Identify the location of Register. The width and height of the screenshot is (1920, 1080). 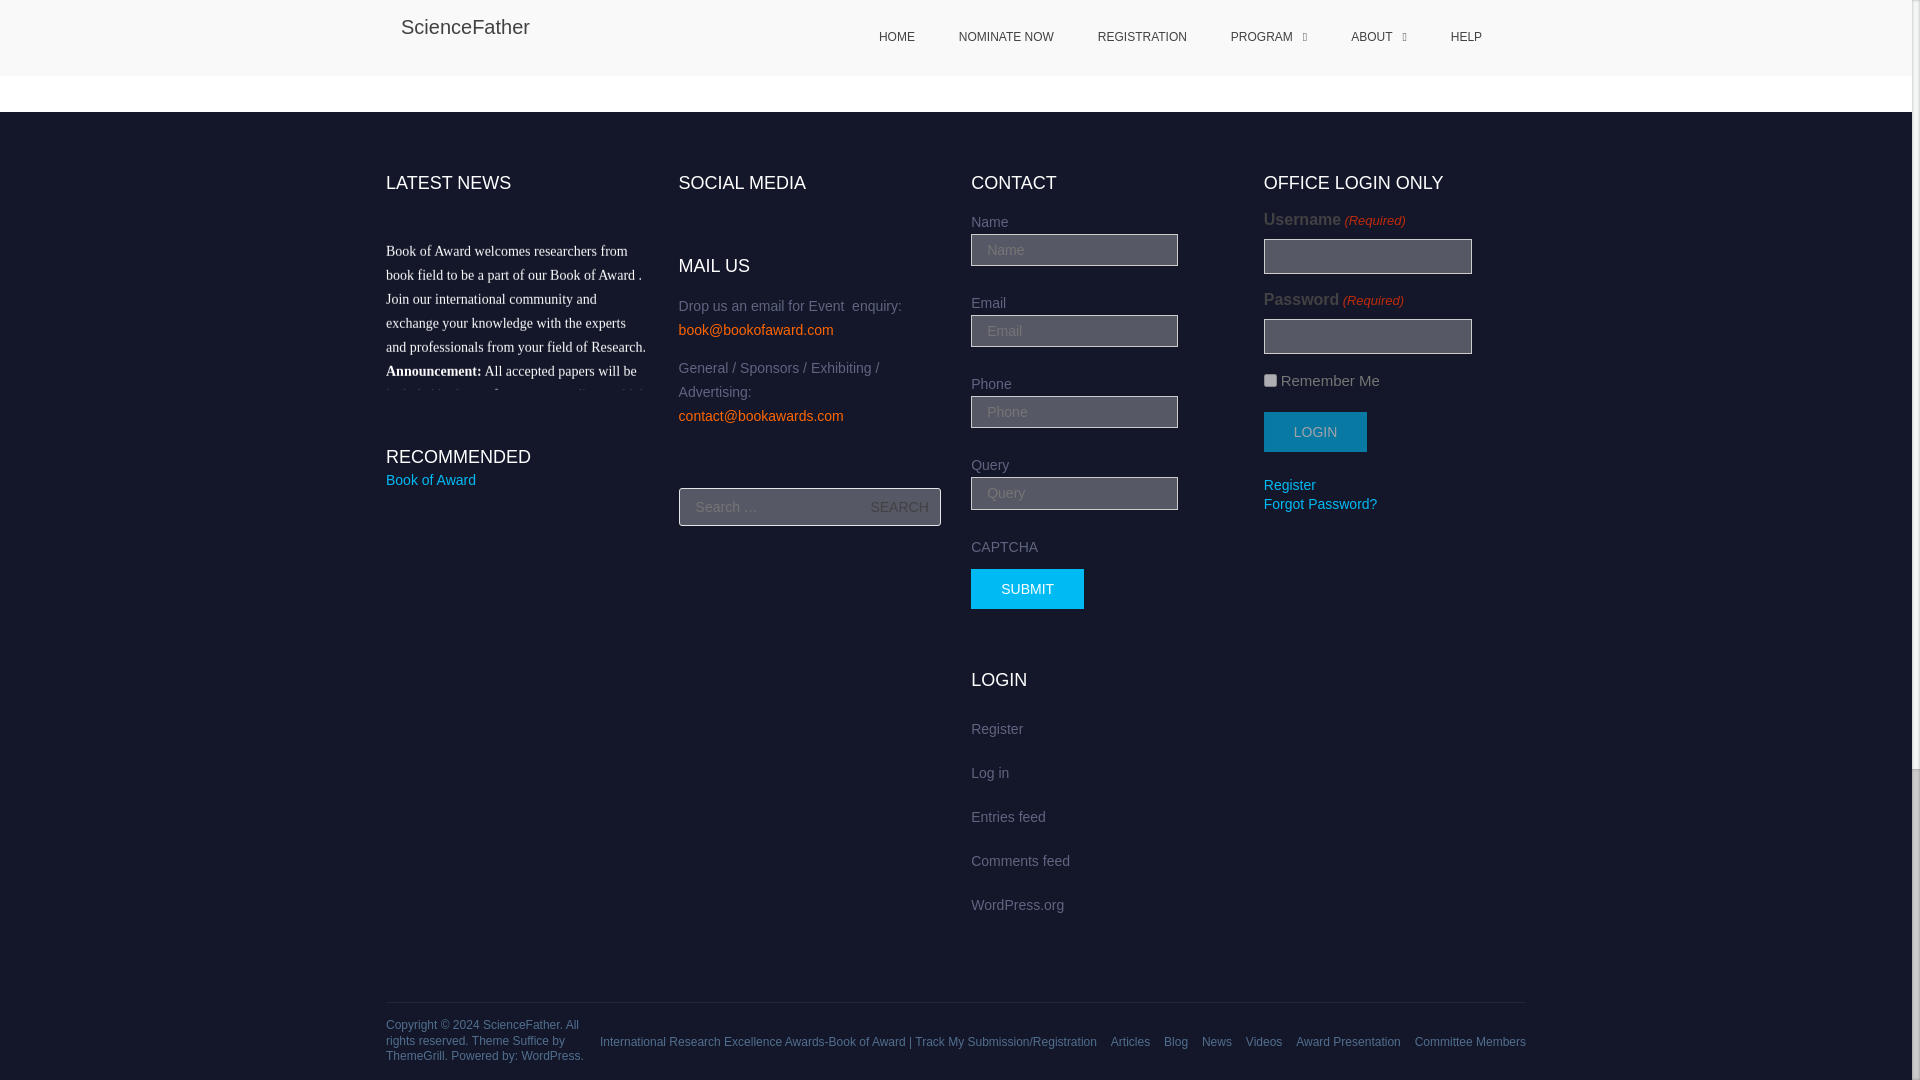
(1289, 484).